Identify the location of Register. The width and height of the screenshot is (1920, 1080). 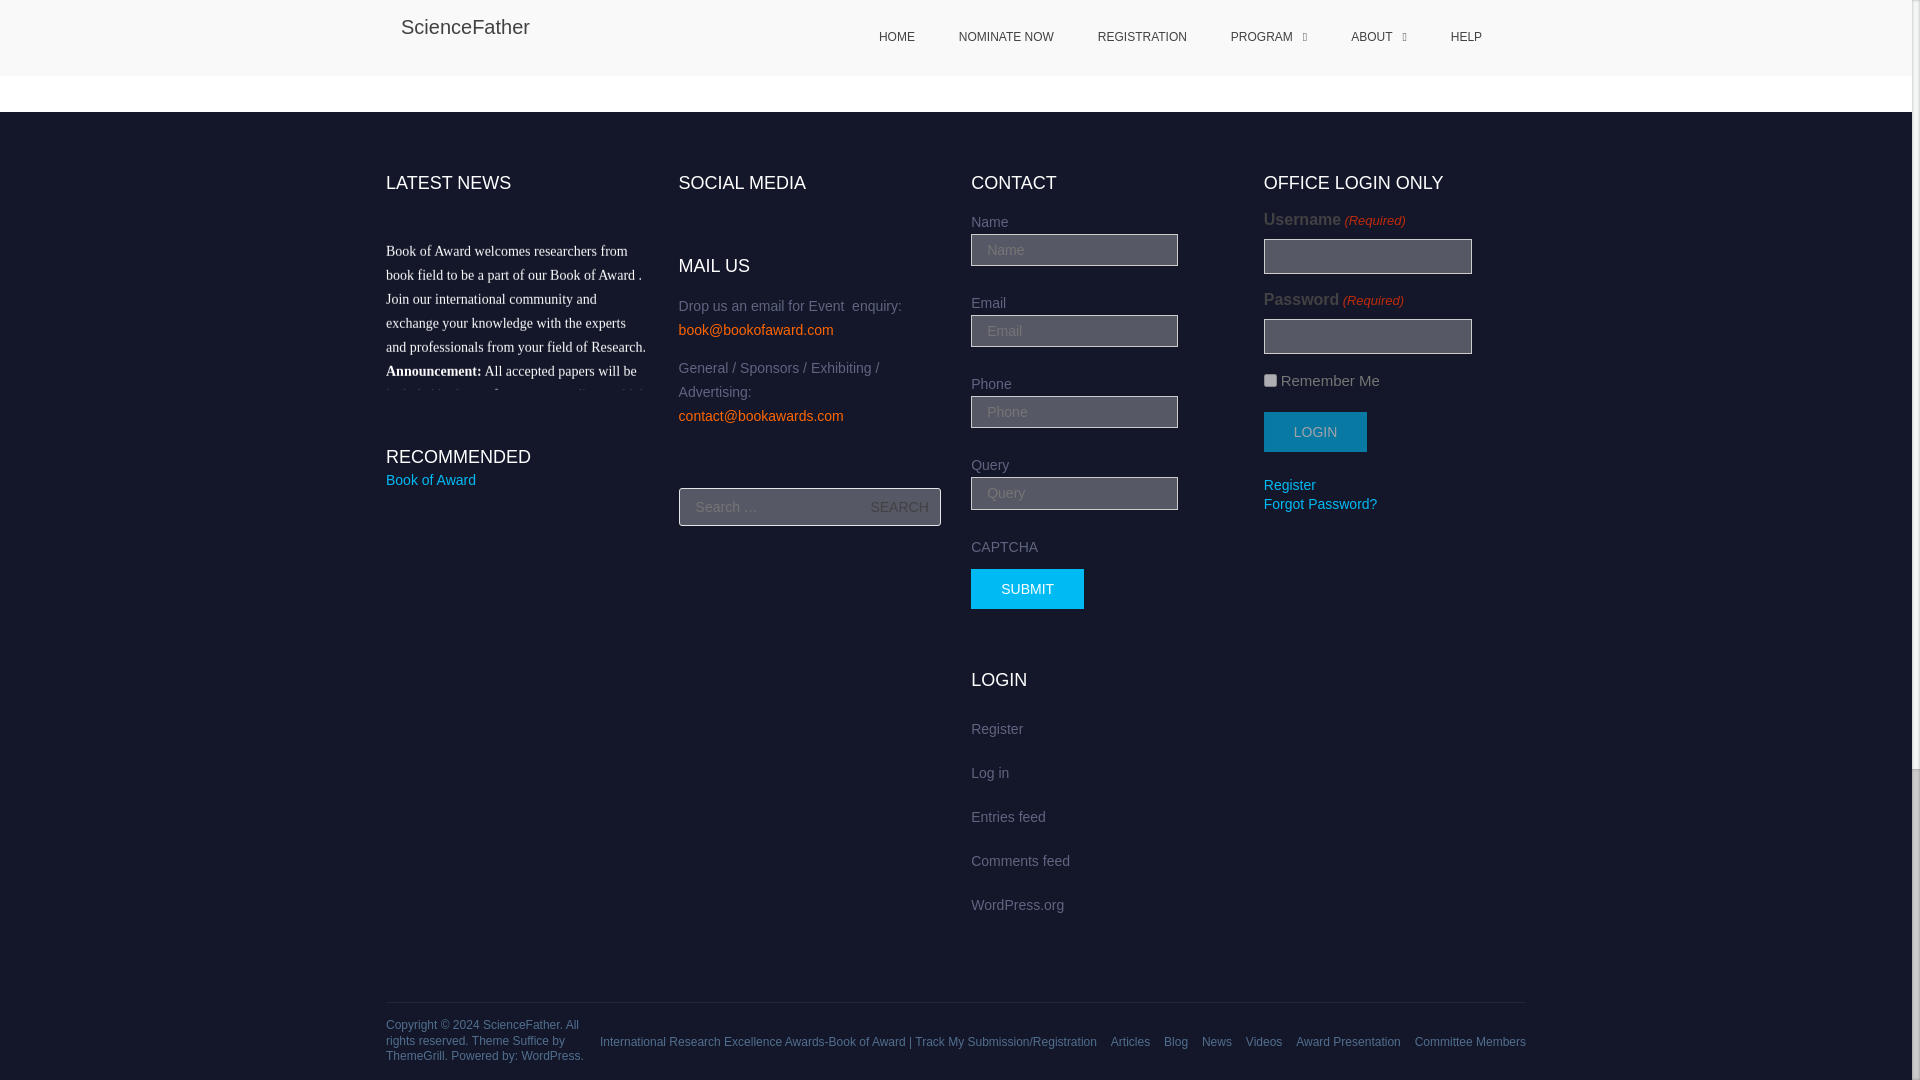
(1289, 484).